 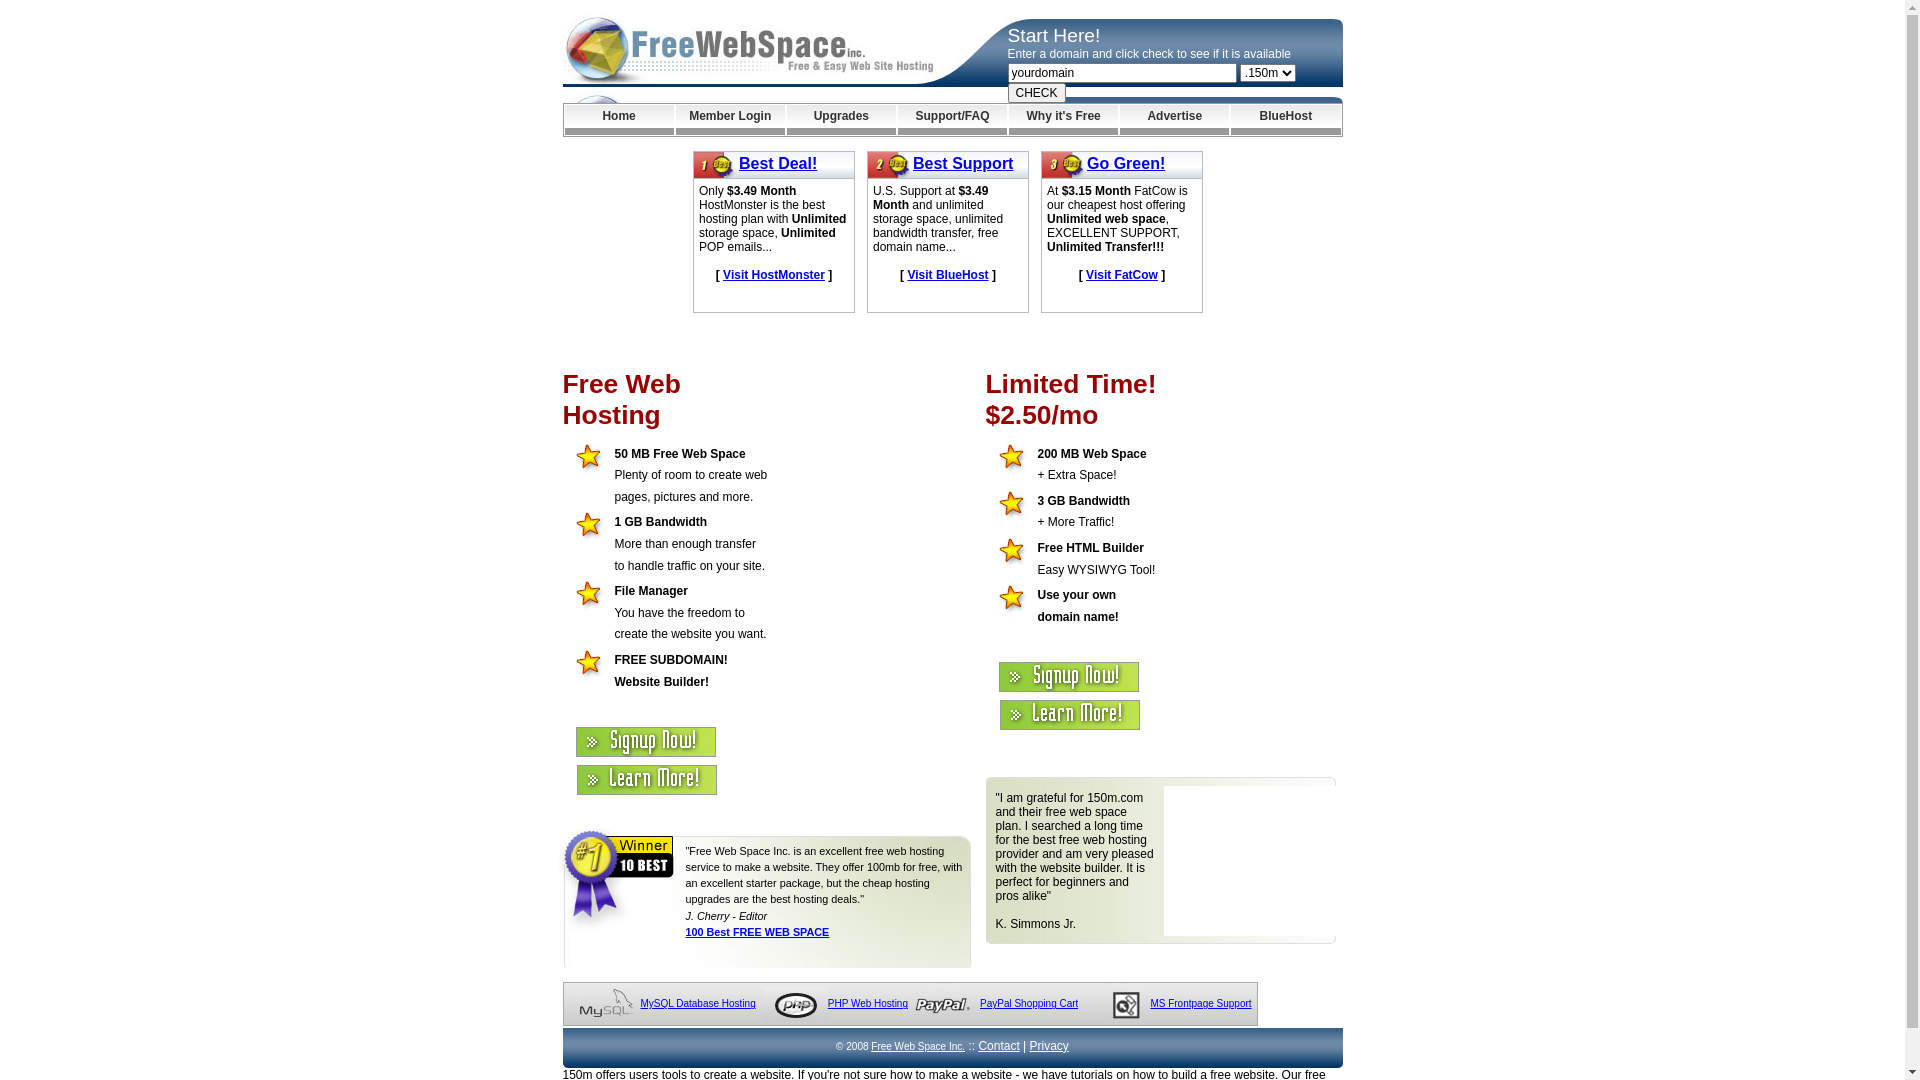 I want to click on Free Web Space Inc., so click(x=918, y=1046).